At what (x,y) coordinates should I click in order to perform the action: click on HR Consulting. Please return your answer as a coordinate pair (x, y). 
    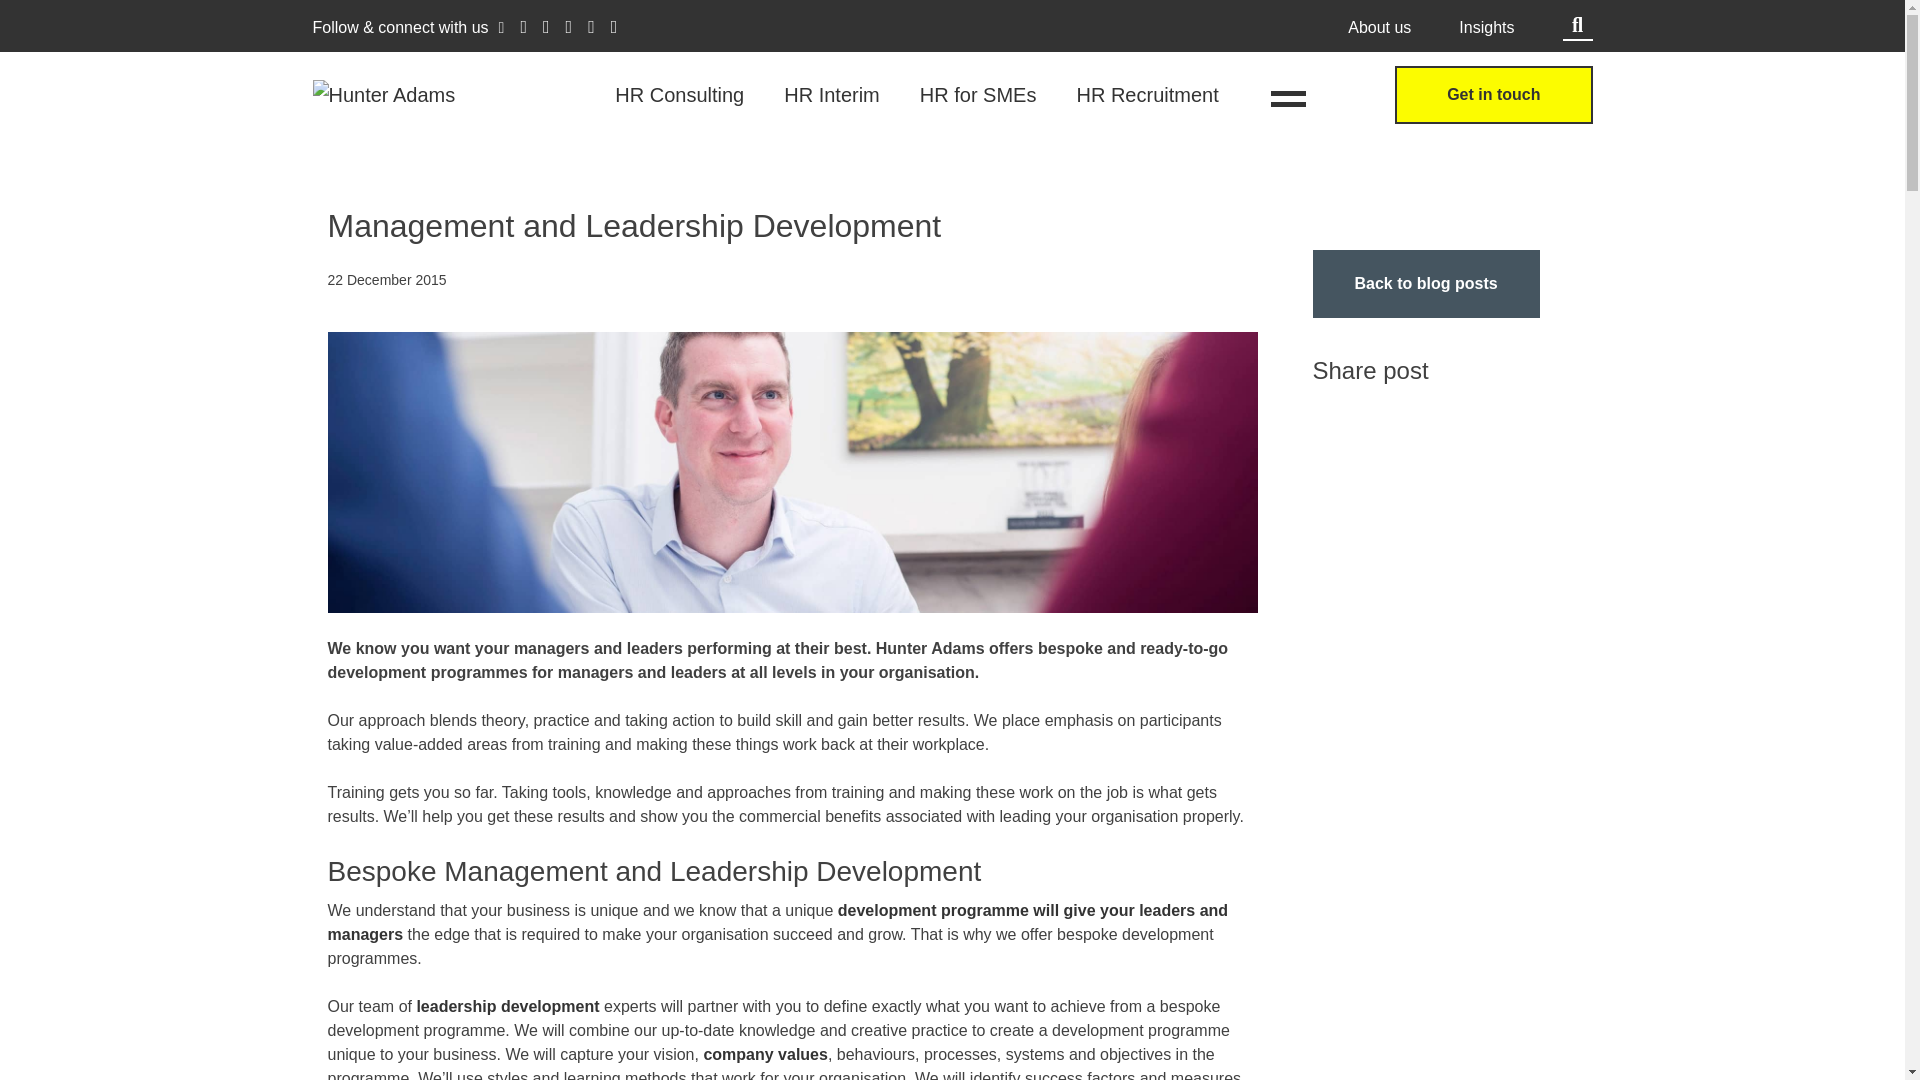
    Looking at the image, I should click on (679, 94).